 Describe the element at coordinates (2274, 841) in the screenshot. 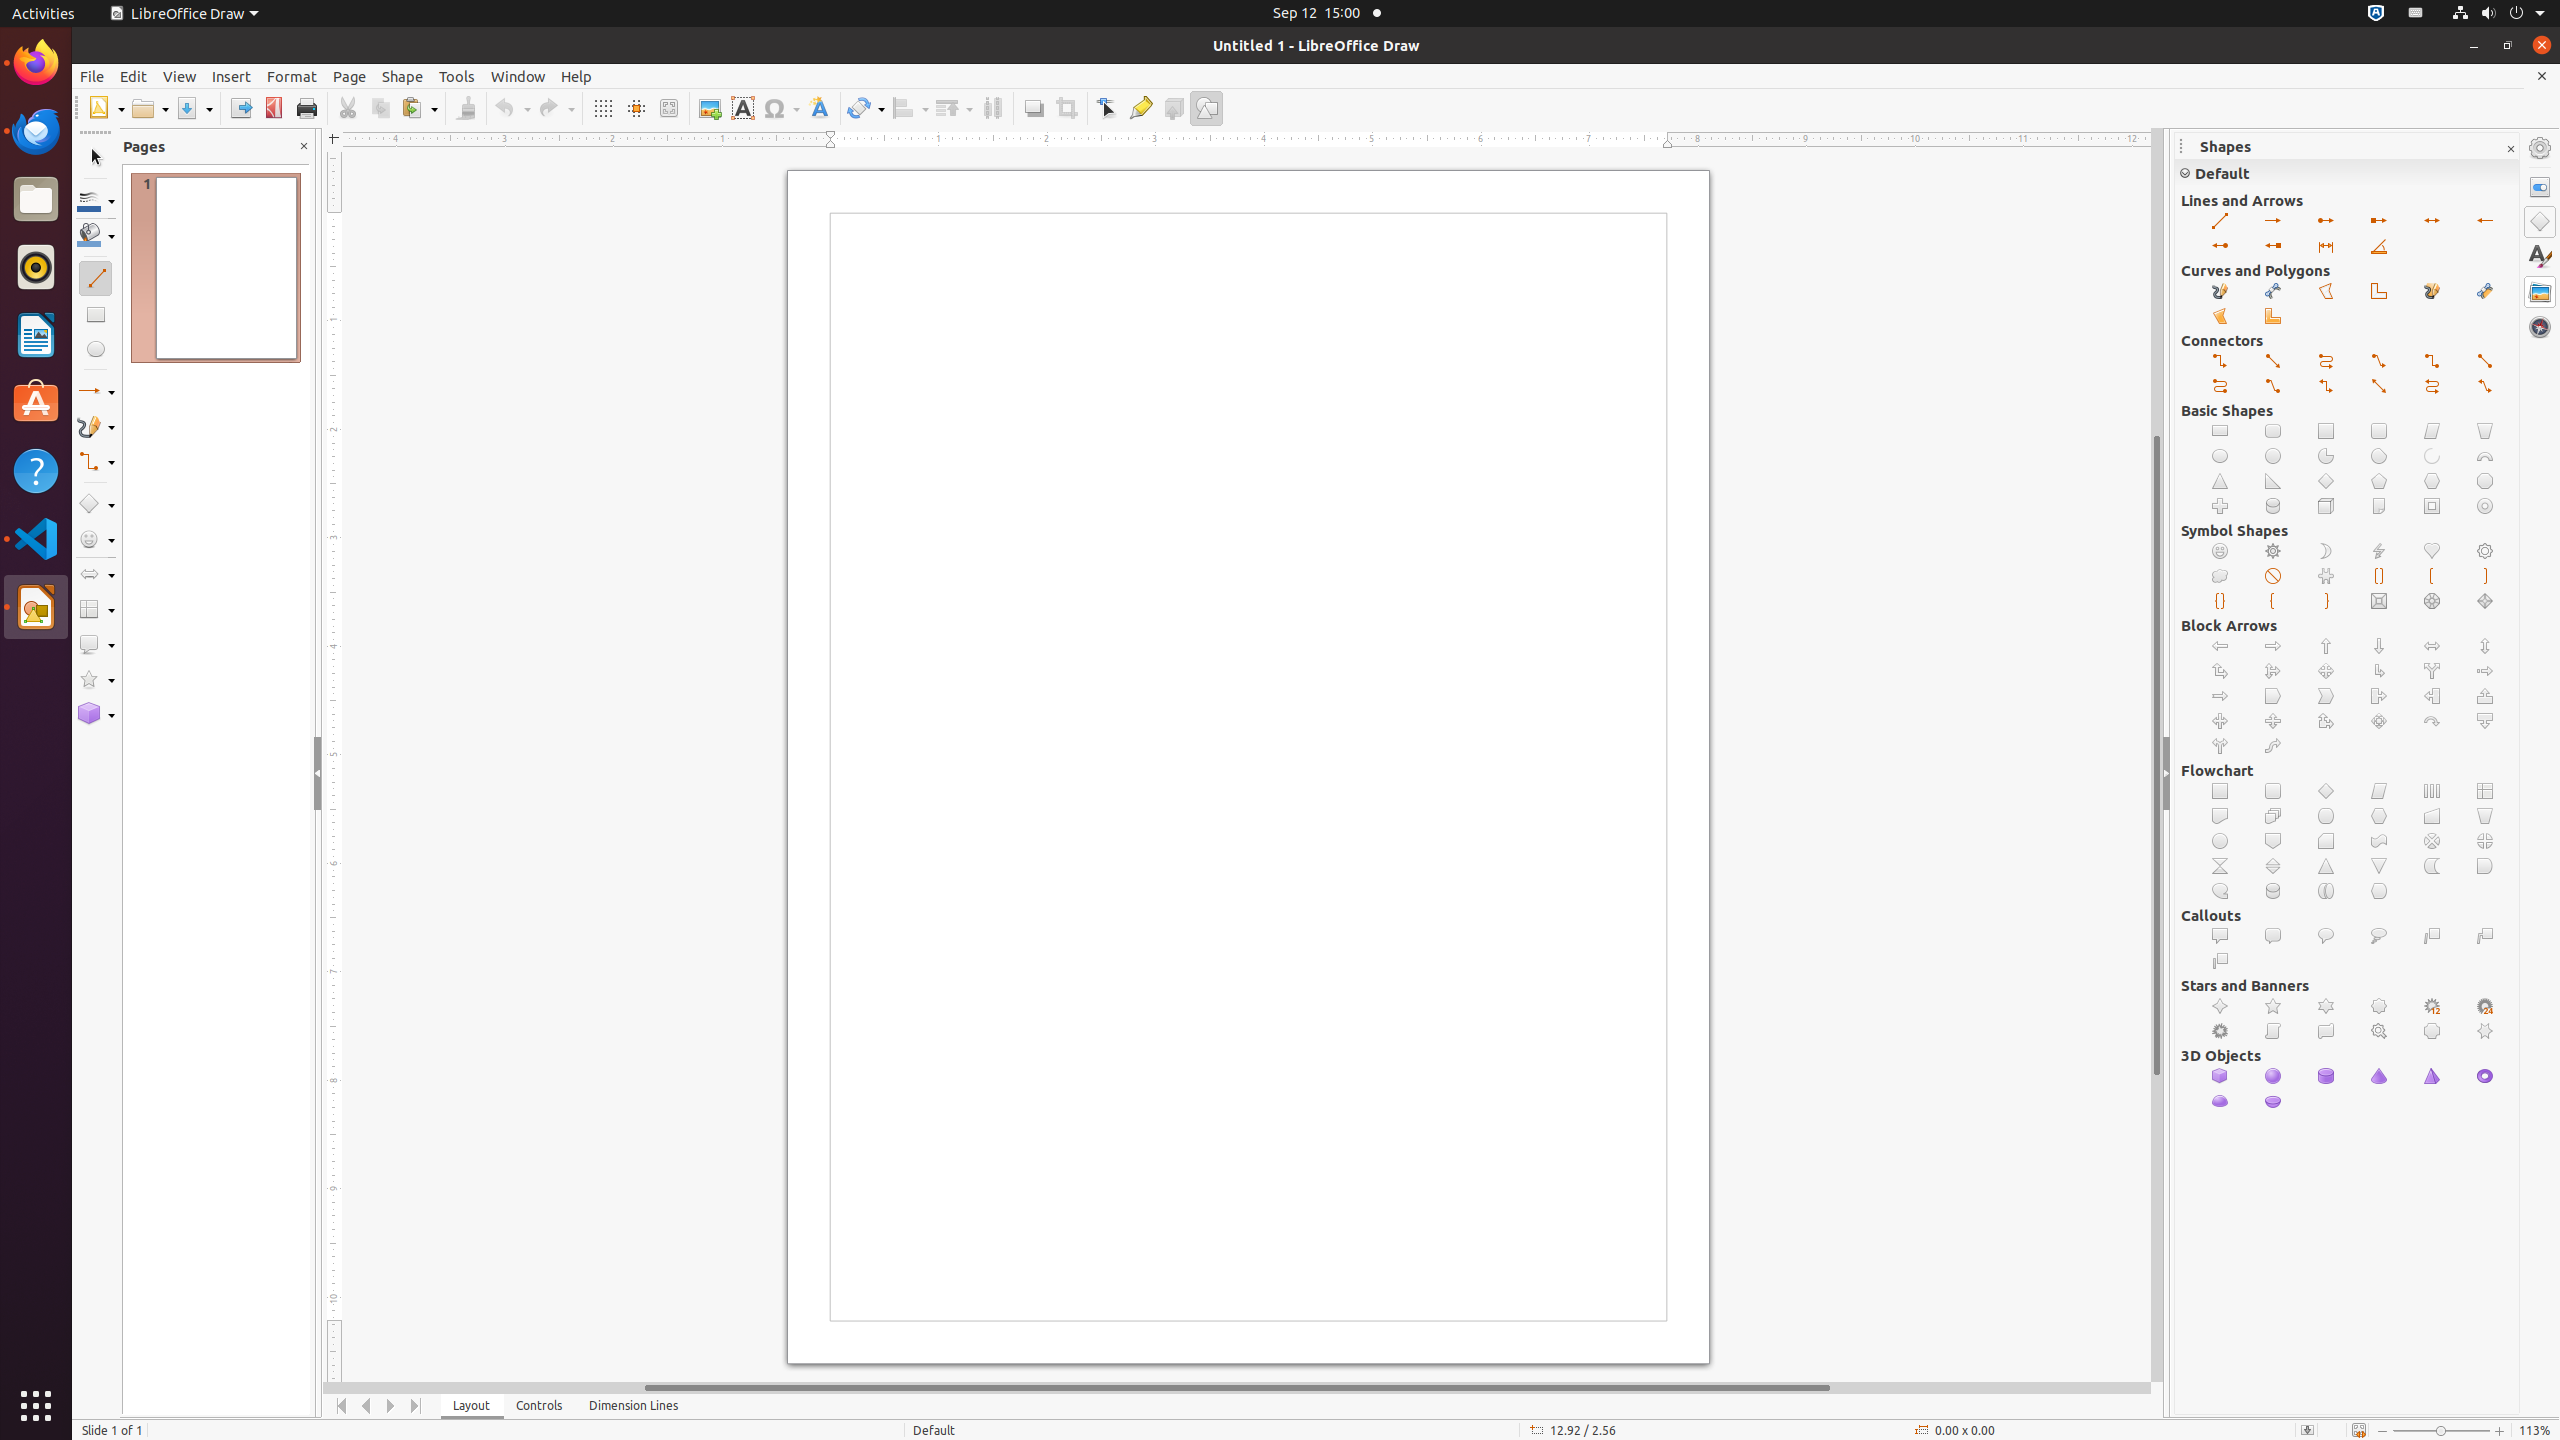

I see `Flowchart: Off-page Connector` at that location.